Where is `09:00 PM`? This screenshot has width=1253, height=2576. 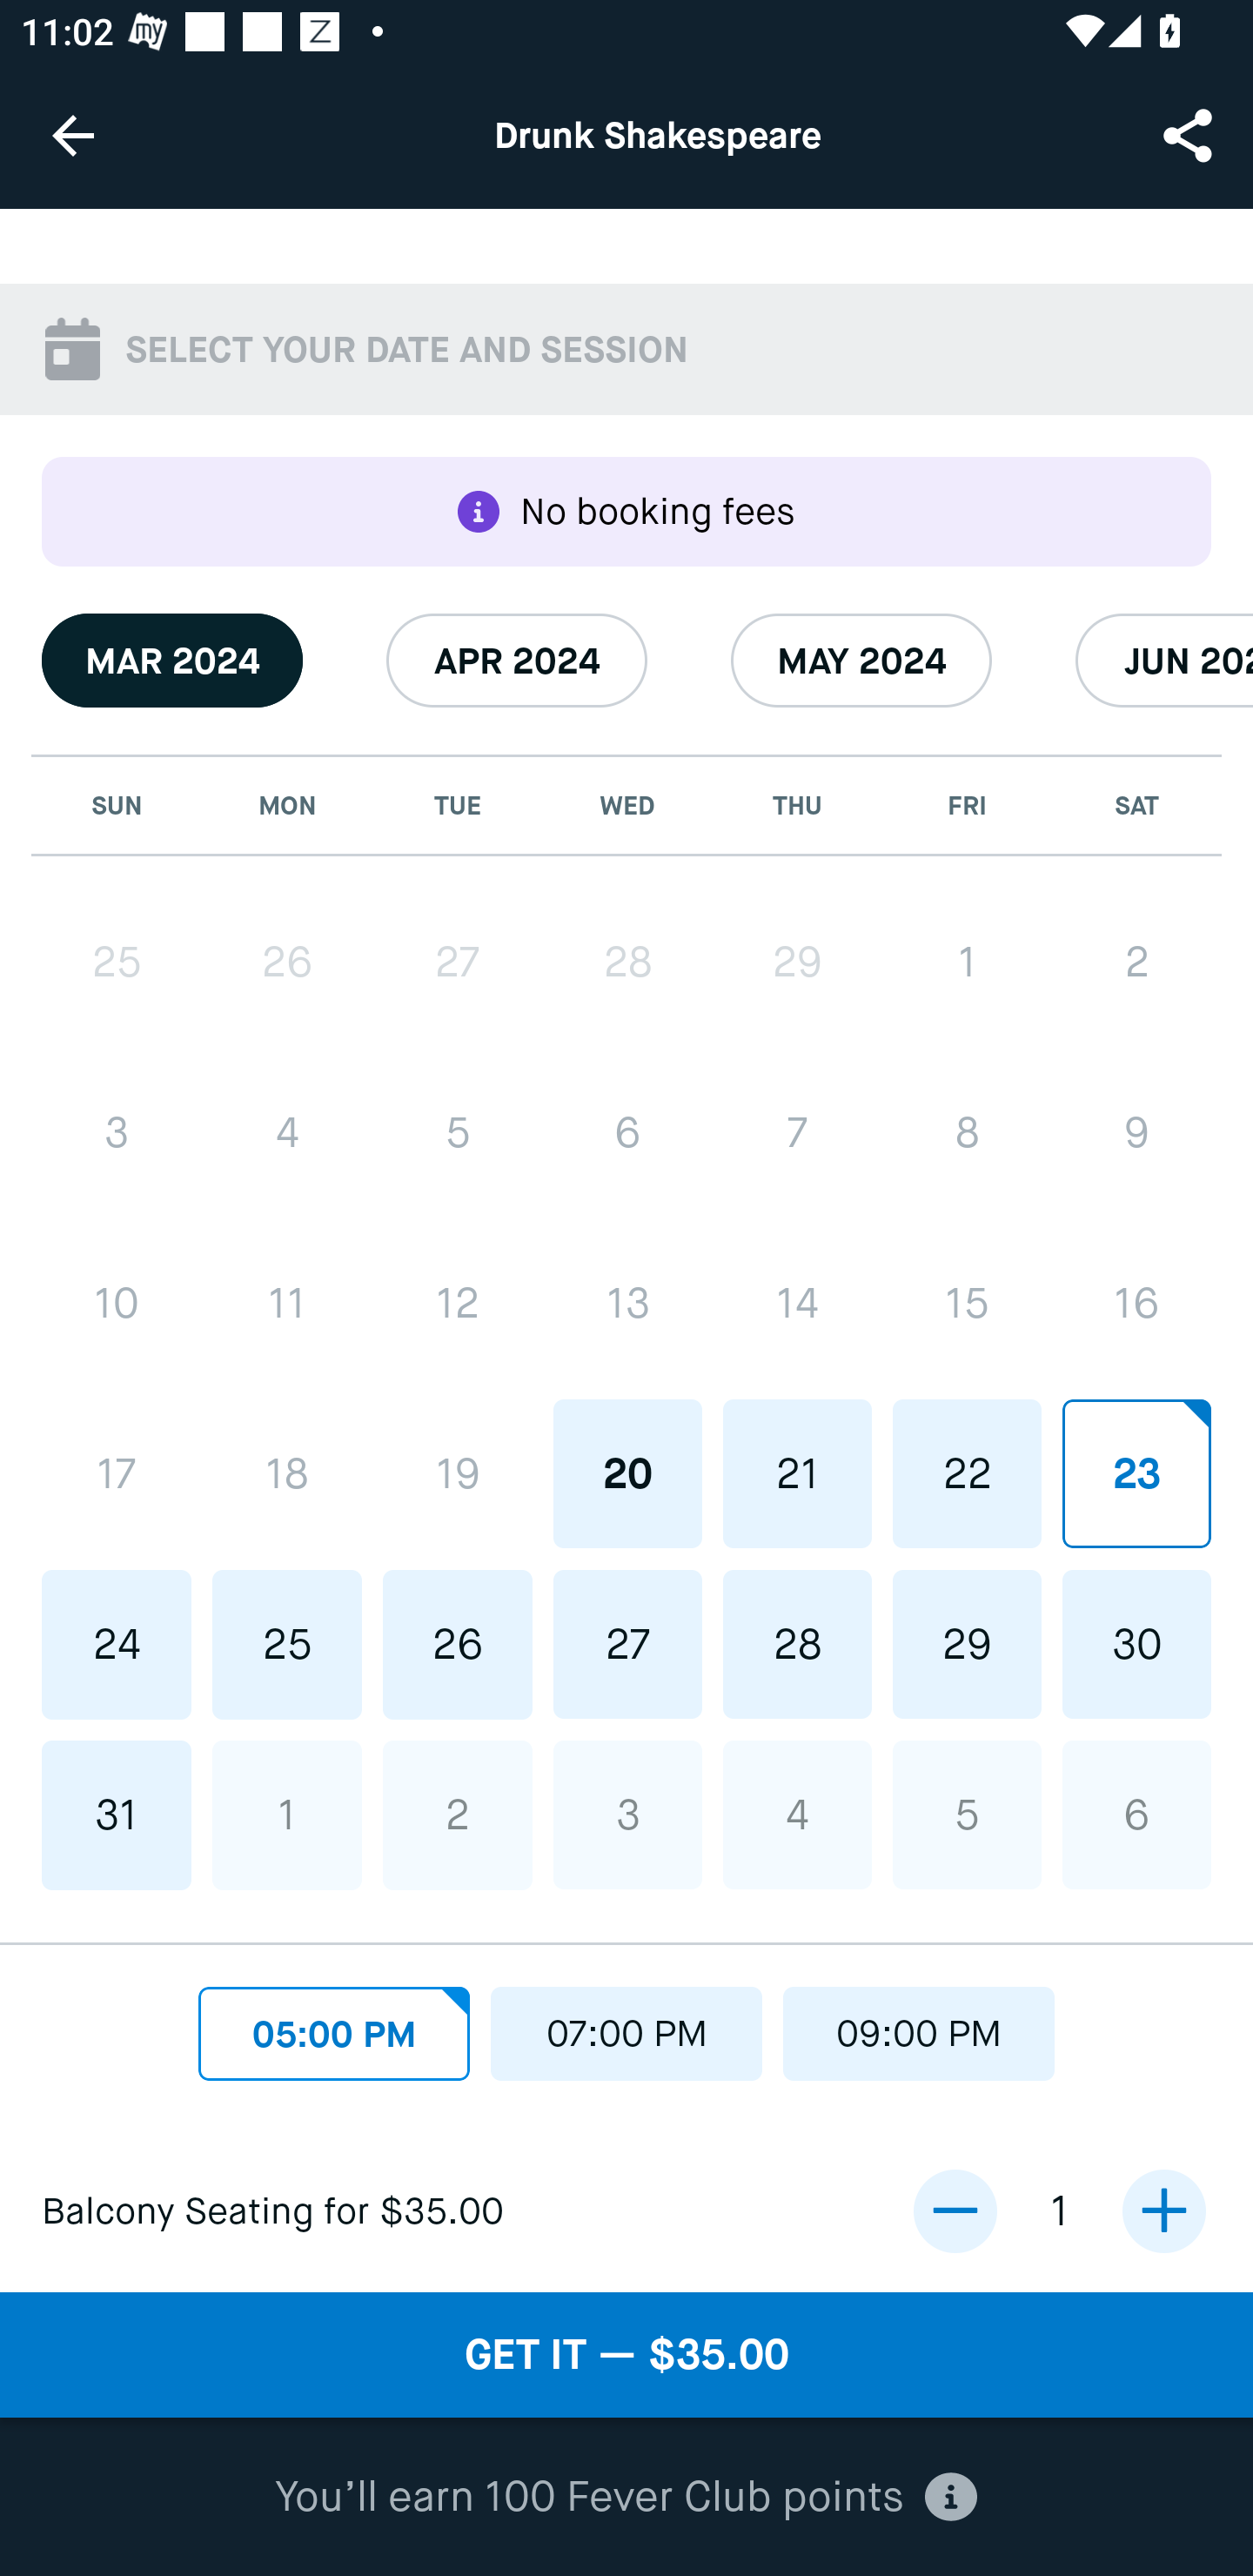
09:00 PM is located at coordinates (919, 2026).